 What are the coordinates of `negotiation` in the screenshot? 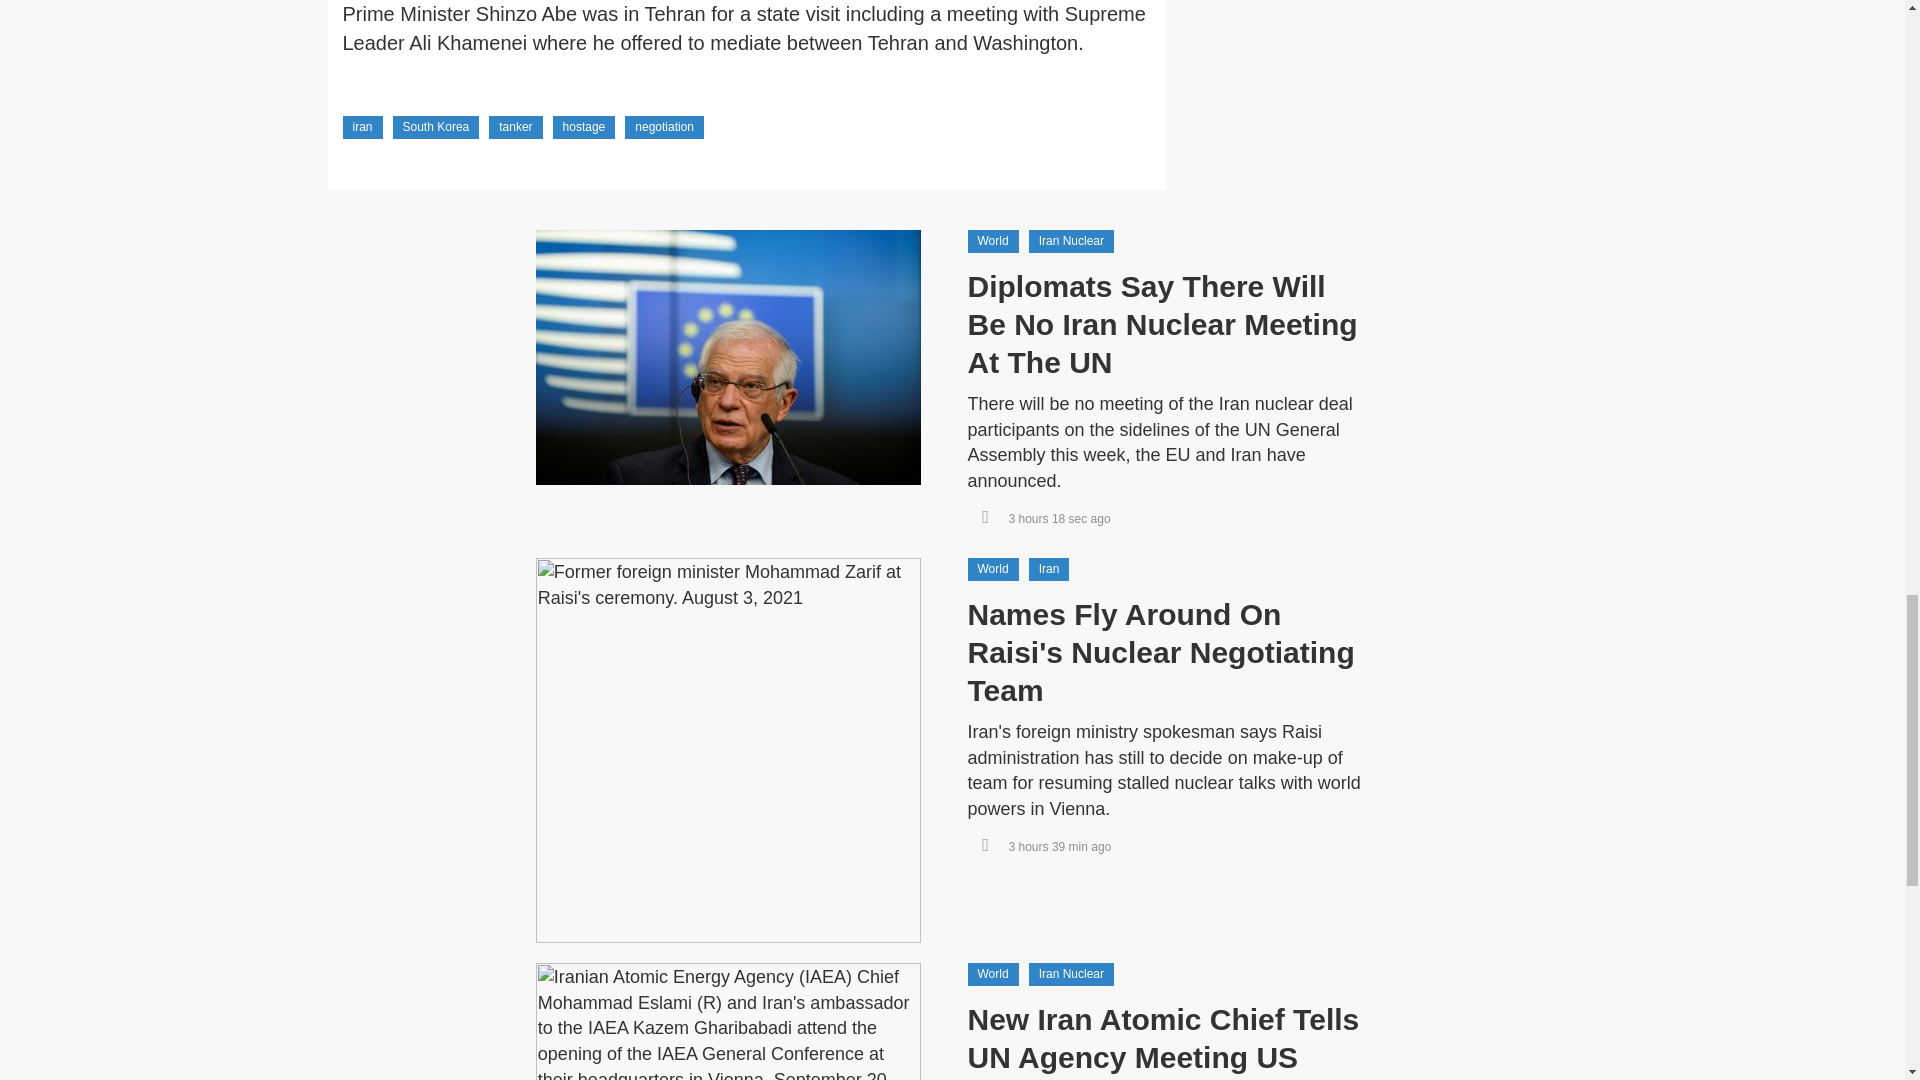 It's located at (664, 126).